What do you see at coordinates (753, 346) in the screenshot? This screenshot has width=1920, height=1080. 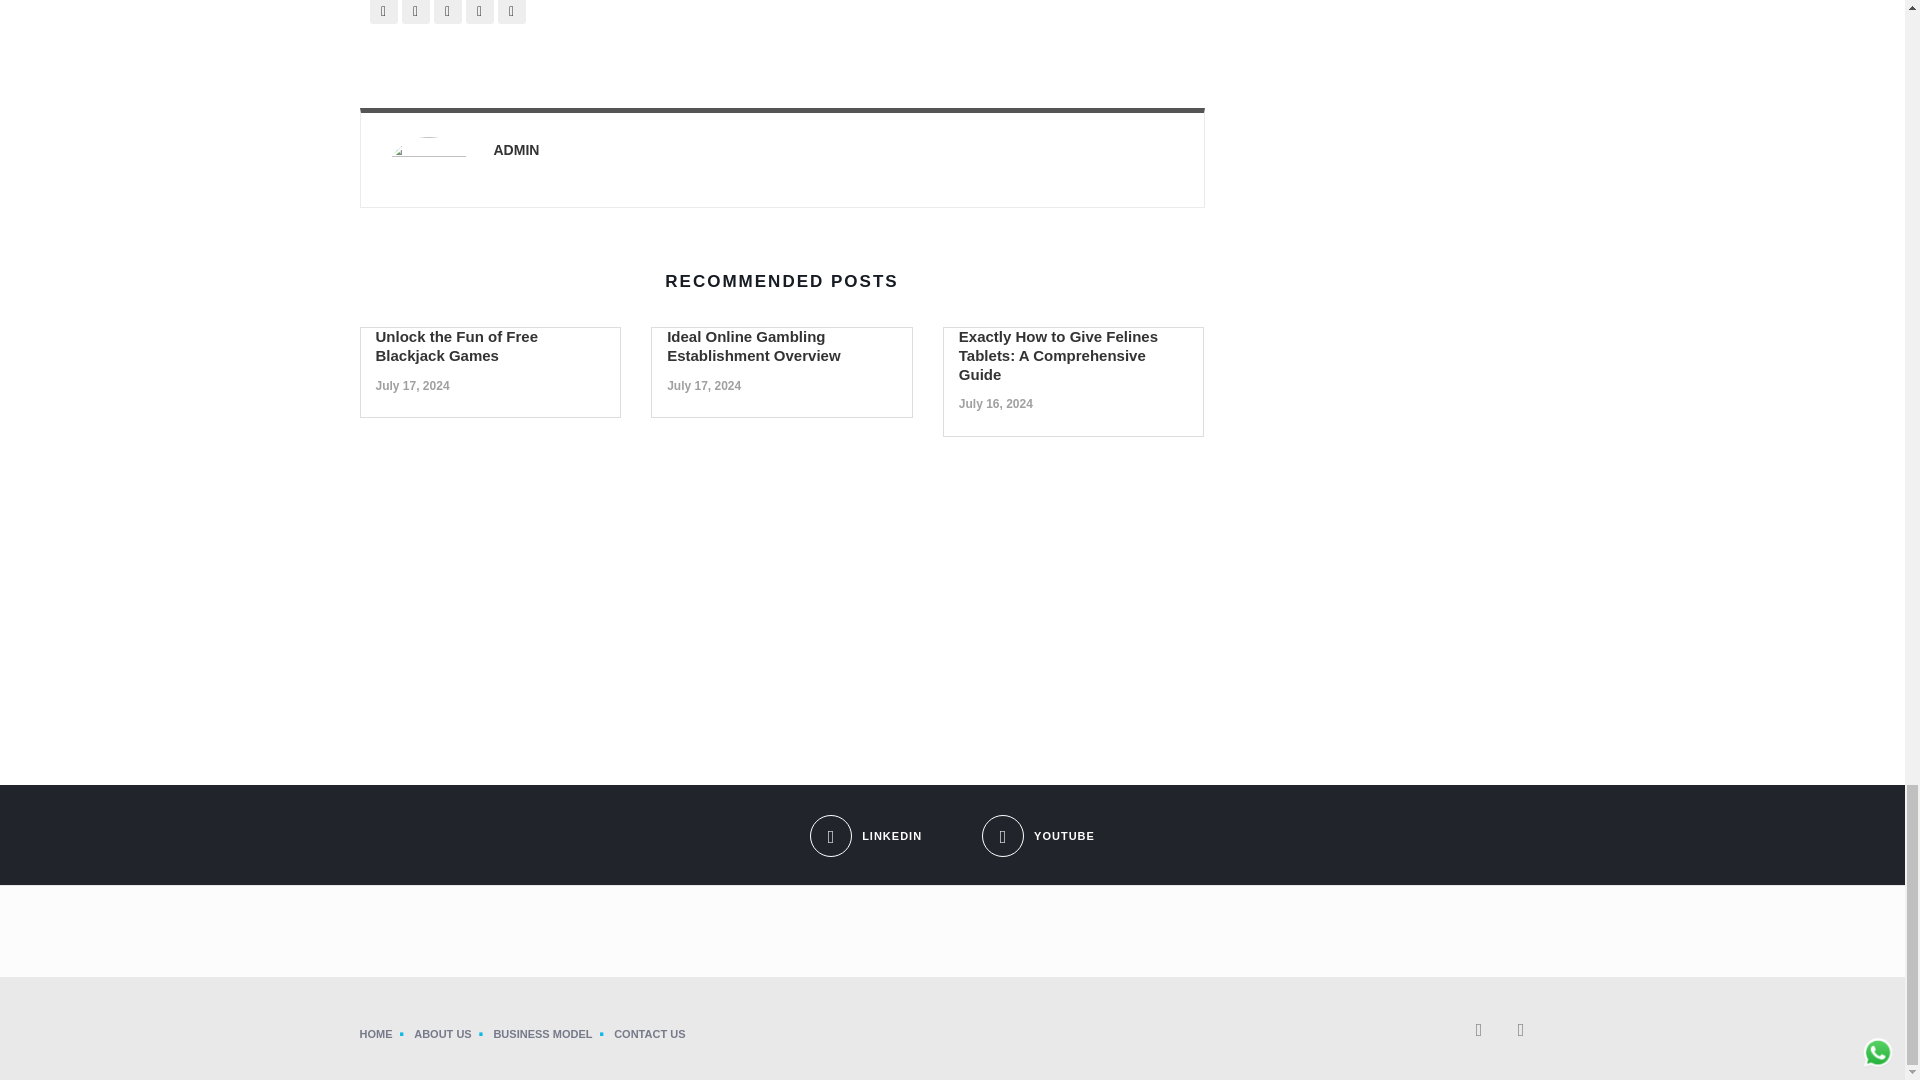 I see `Ideal Online Gambling Establishment Overview` at bounding box center [753, 346].